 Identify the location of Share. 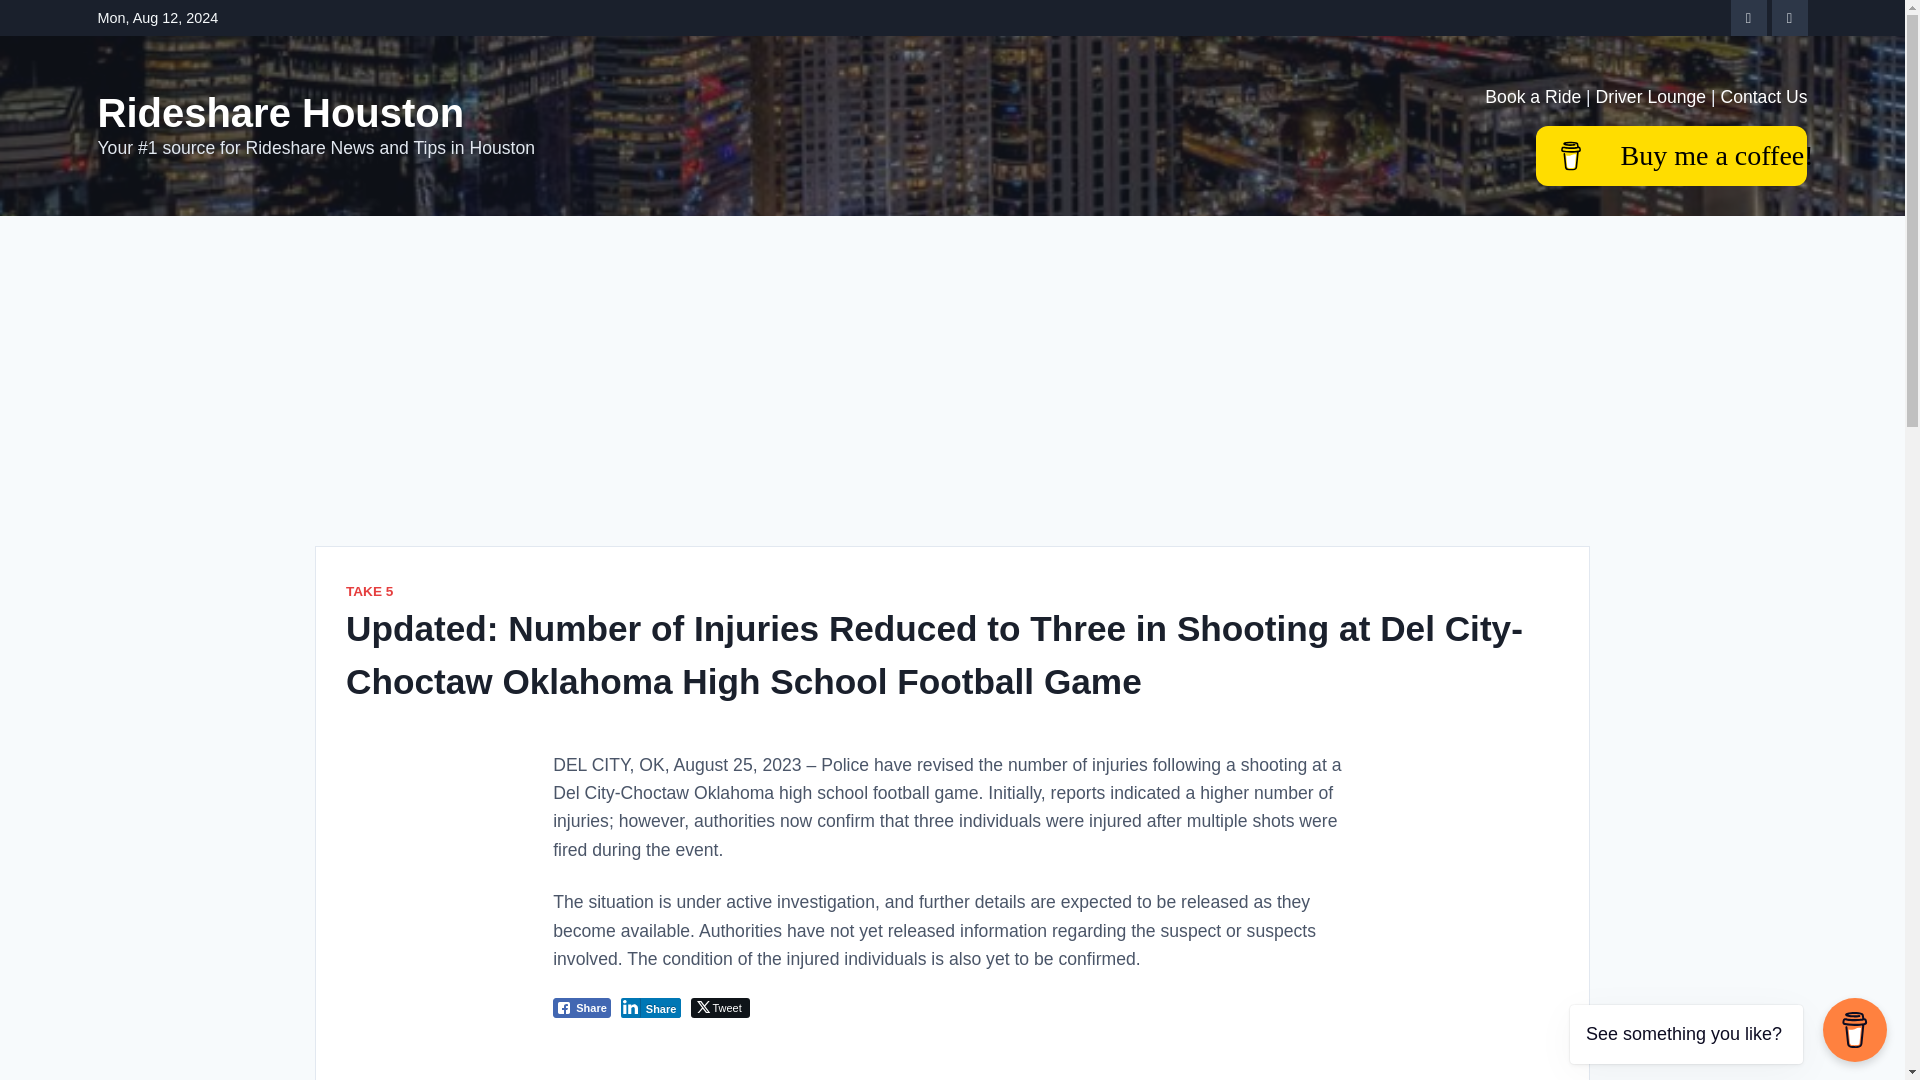
(581, 1008).